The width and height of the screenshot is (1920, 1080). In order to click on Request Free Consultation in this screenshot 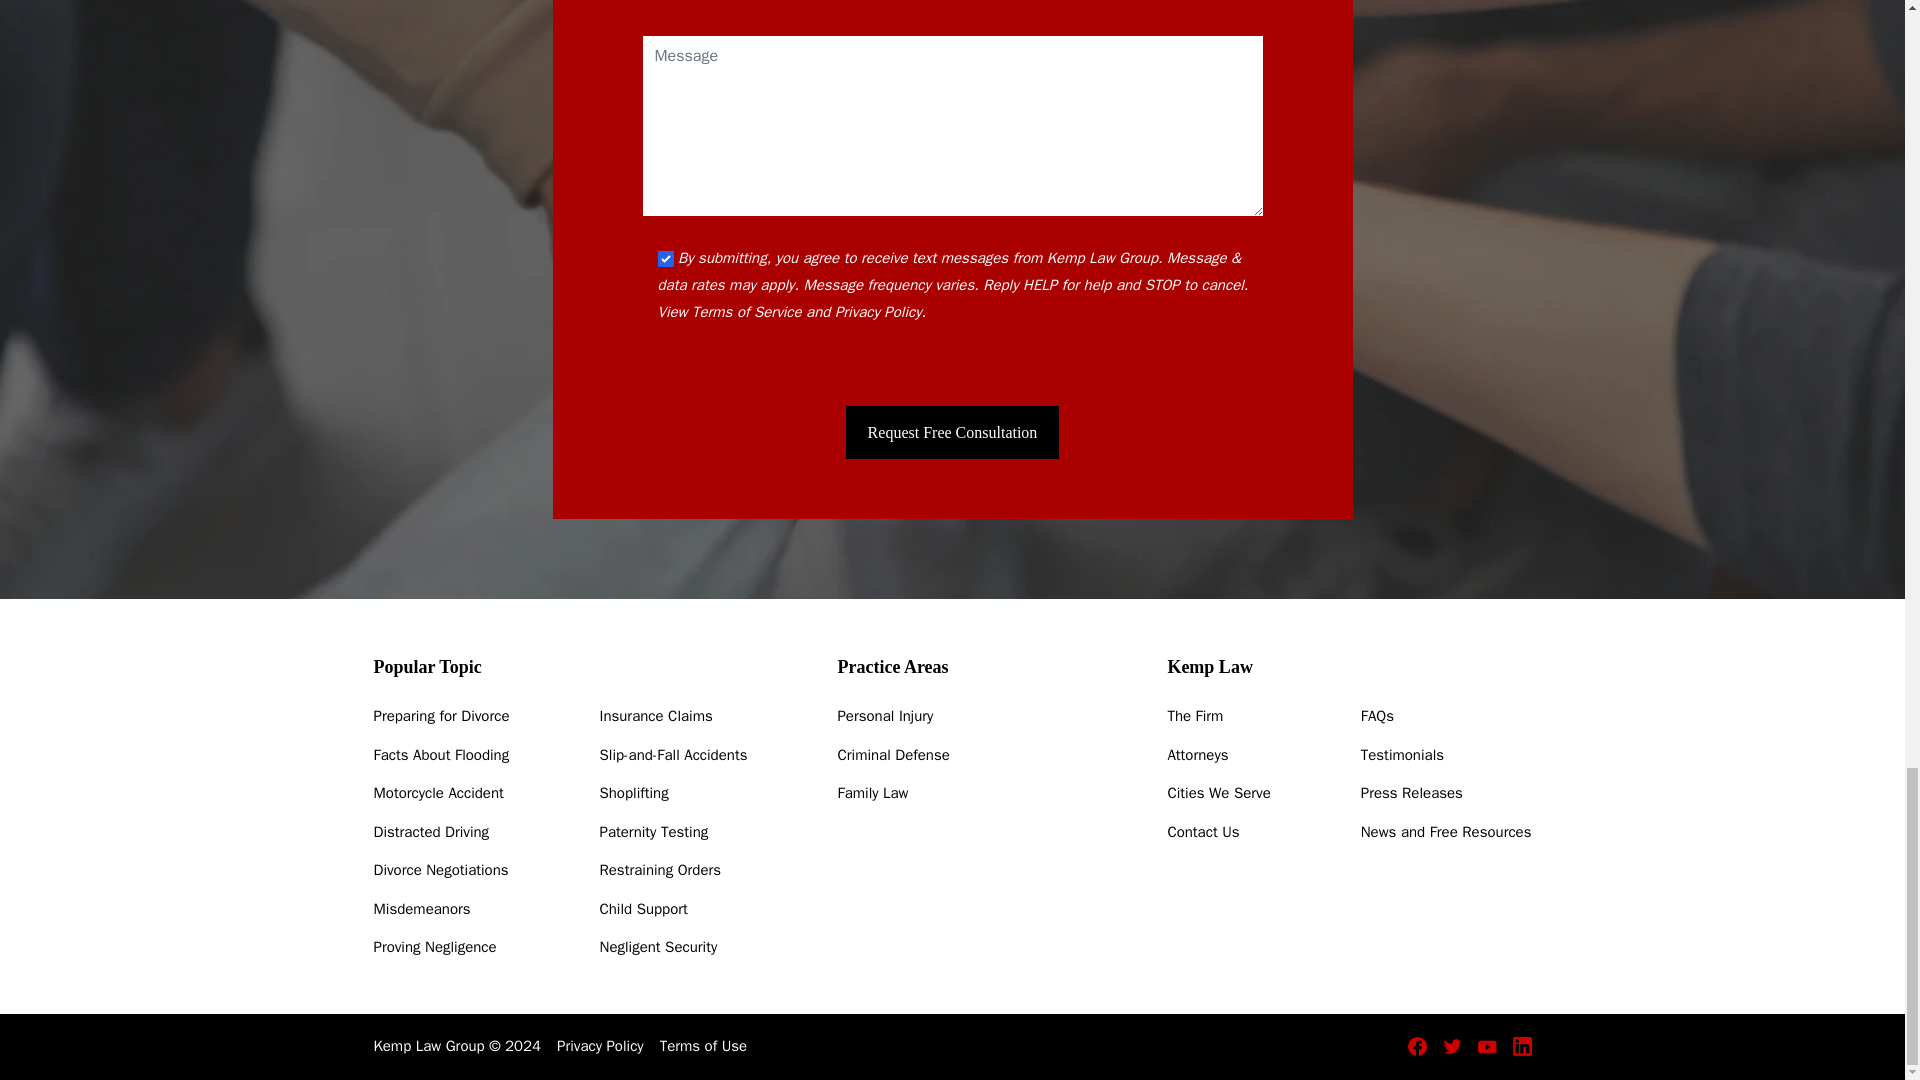, I will do `click(952, 432)`.